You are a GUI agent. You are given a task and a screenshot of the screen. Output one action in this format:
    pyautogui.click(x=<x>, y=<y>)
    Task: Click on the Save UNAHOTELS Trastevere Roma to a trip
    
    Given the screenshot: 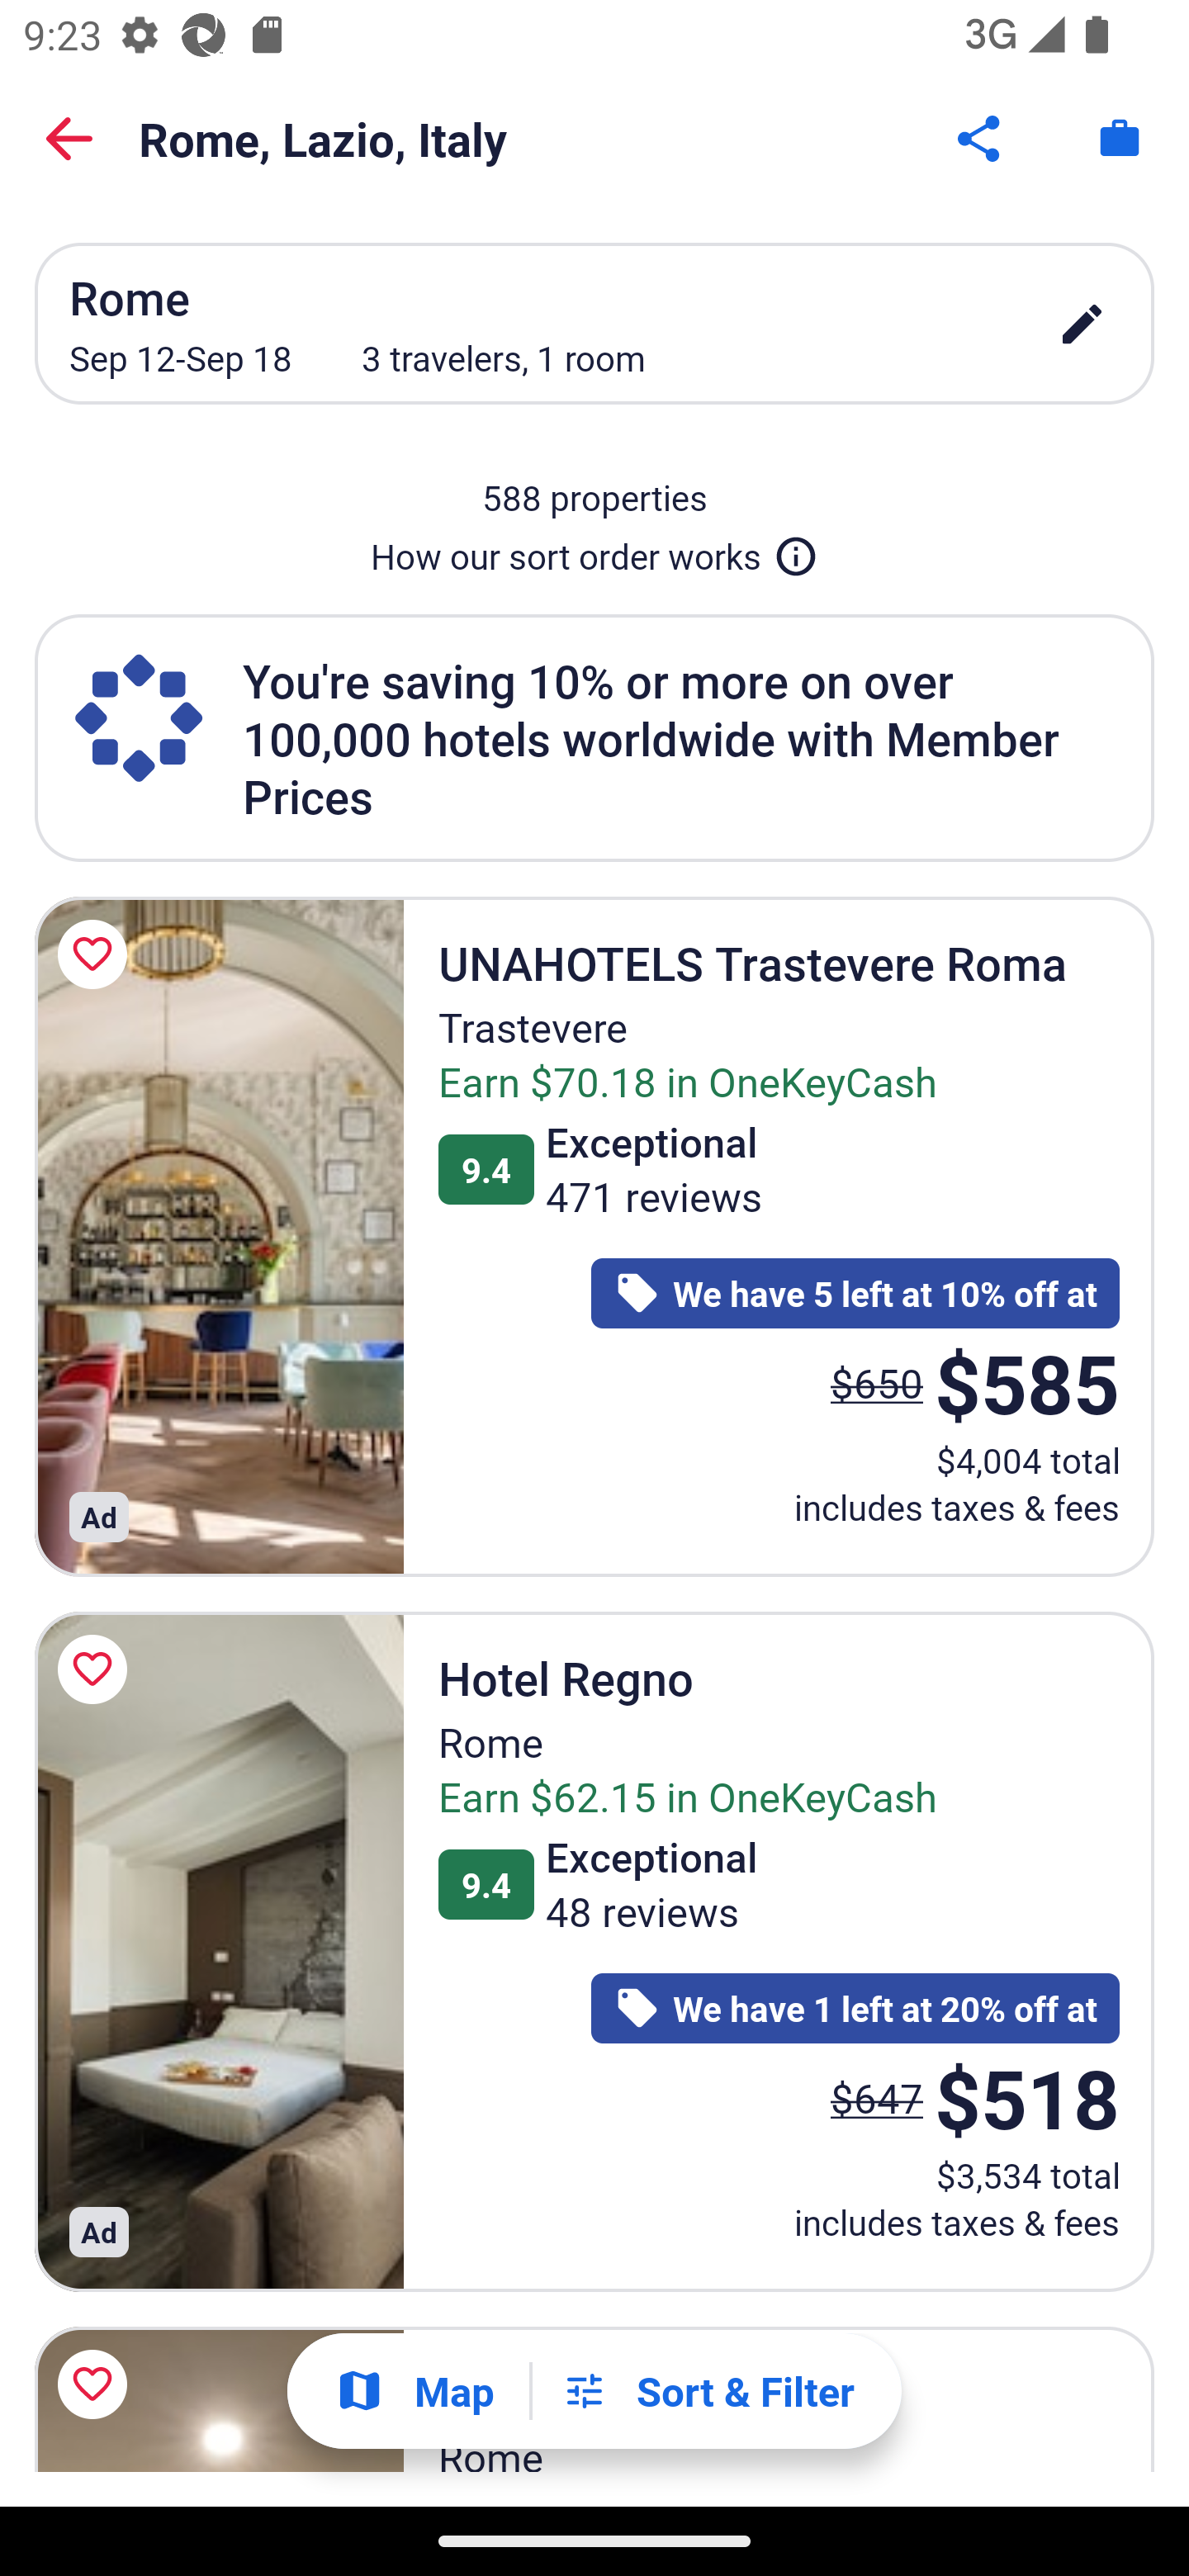 What is the action you would take?
    pyautogui.click(x=97, y=954)
    